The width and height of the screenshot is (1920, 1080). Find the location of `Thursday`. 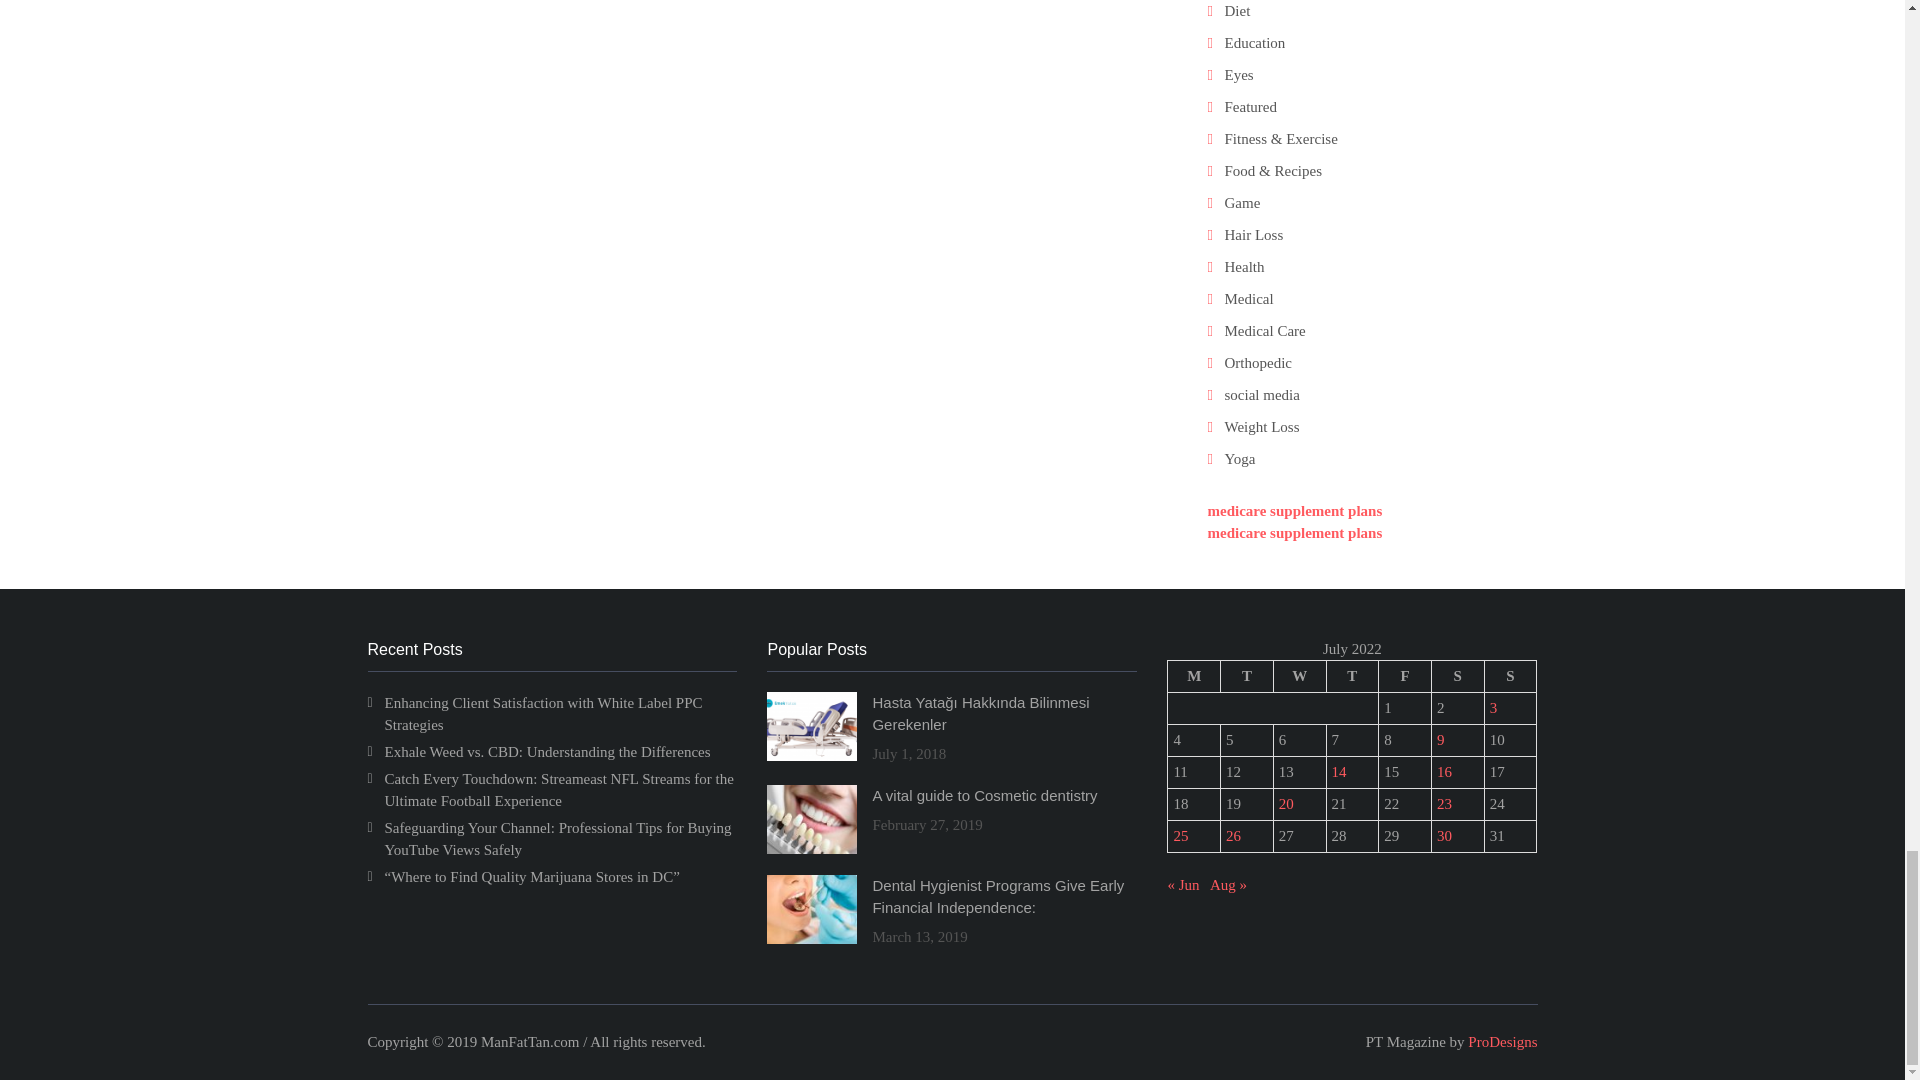

Thursday is located at coordinates (1352, 676).